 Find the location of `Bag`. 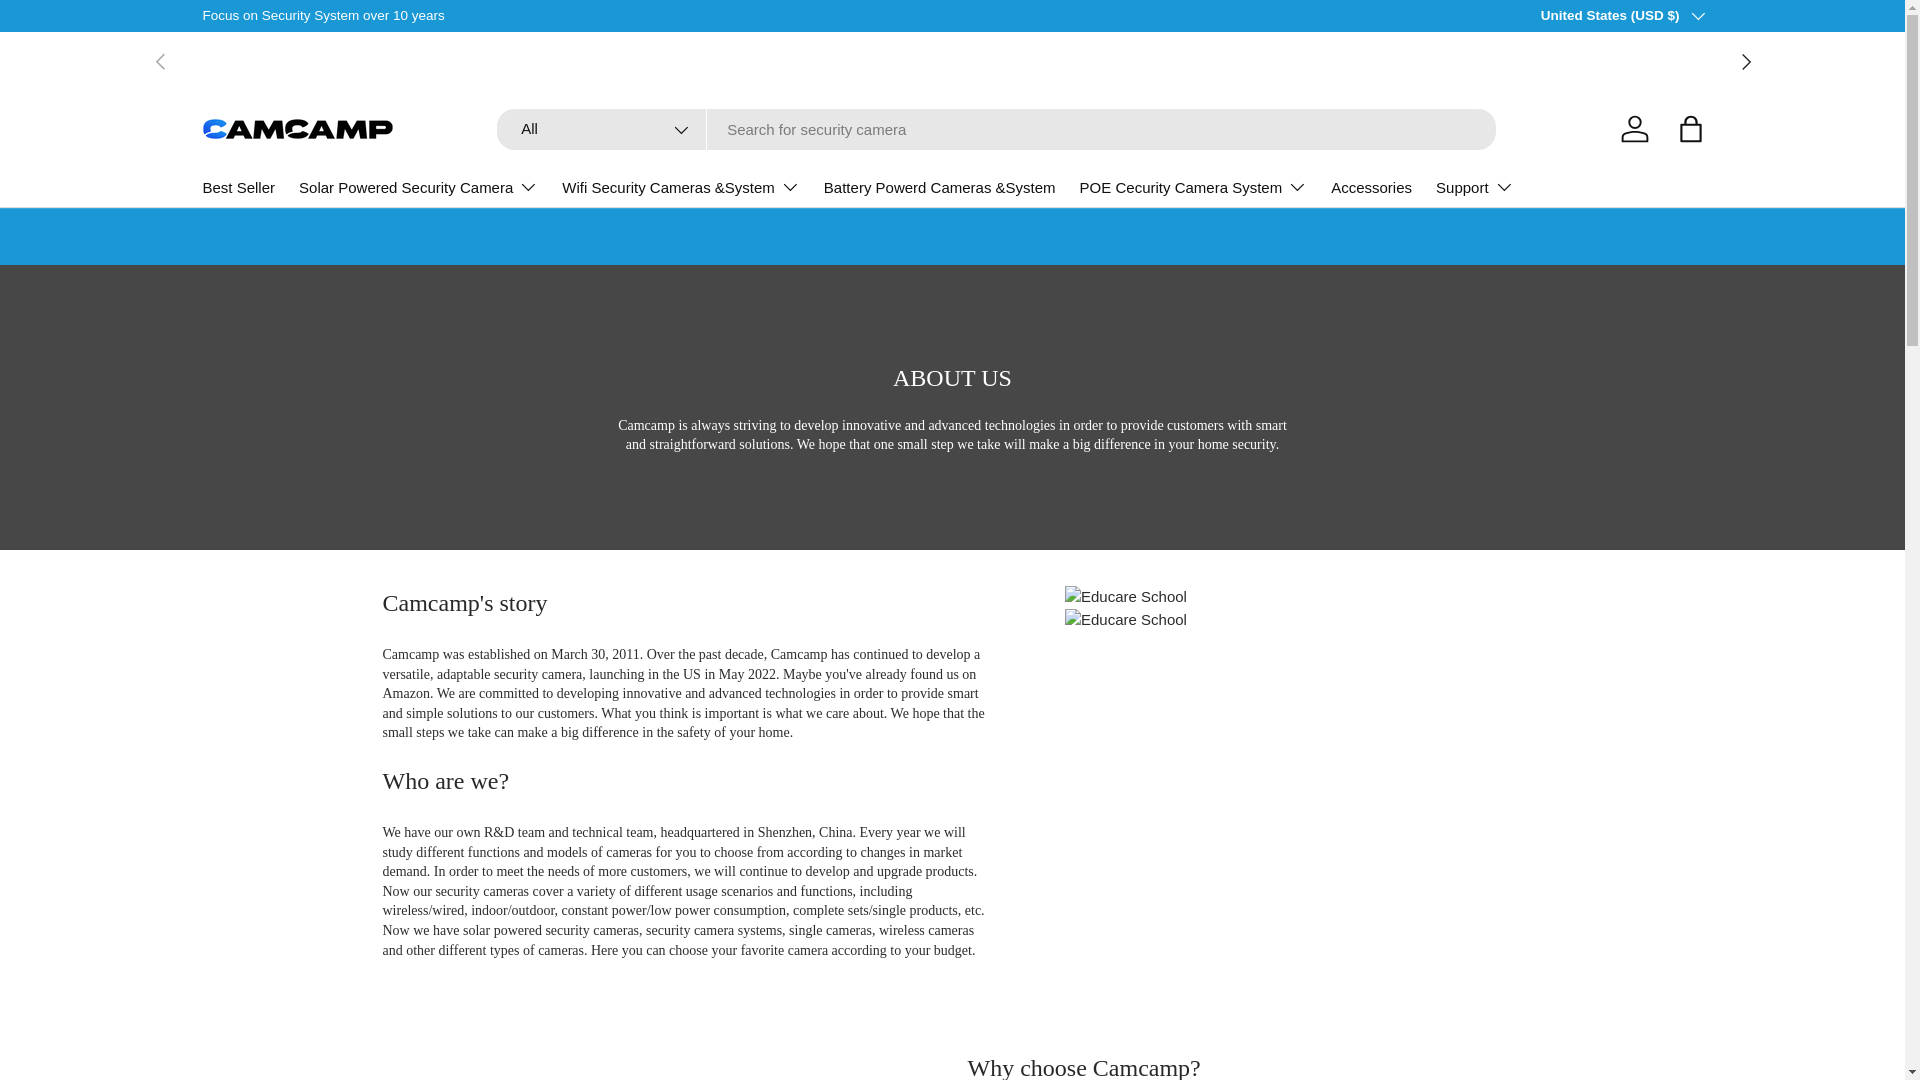

Bag is located at coordinates (1690, 128).